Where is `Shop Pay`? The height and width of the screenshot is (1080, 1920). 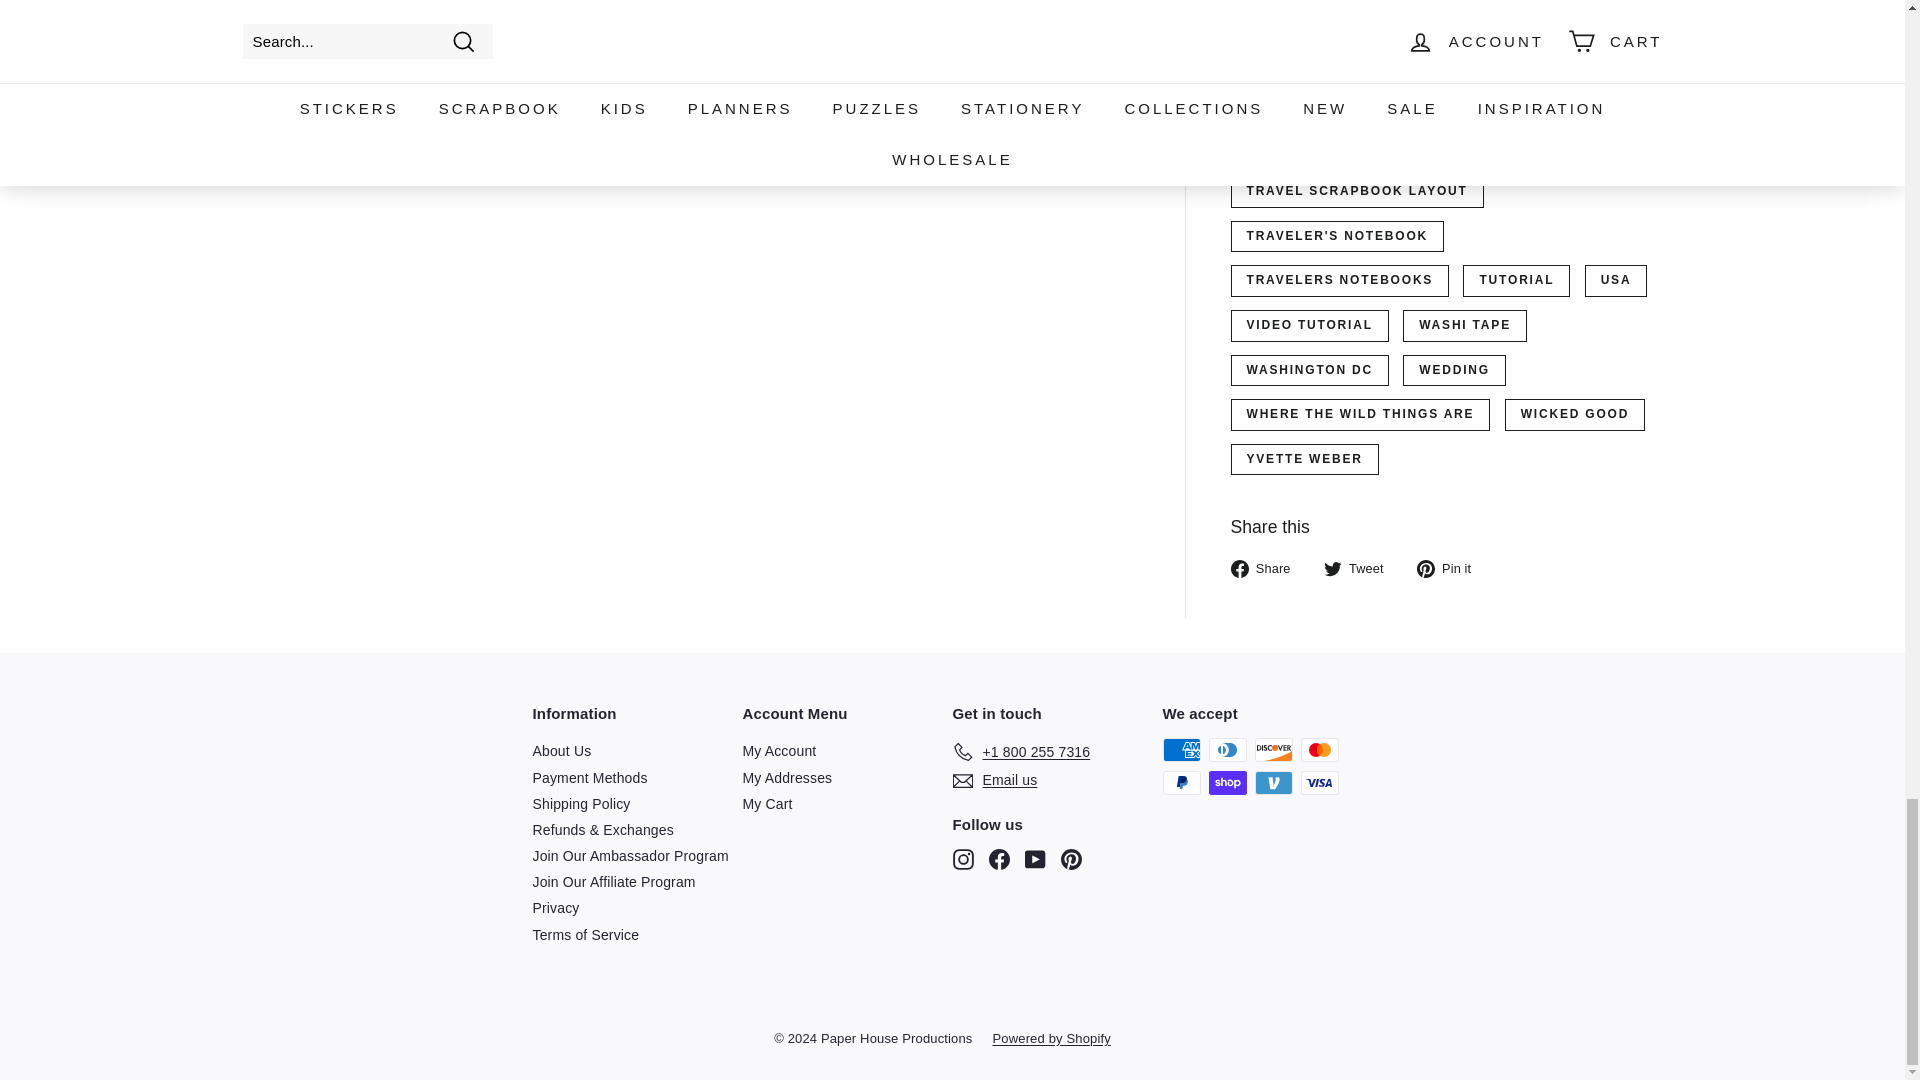 Shop Pay is located at coordinates (1226, 782).